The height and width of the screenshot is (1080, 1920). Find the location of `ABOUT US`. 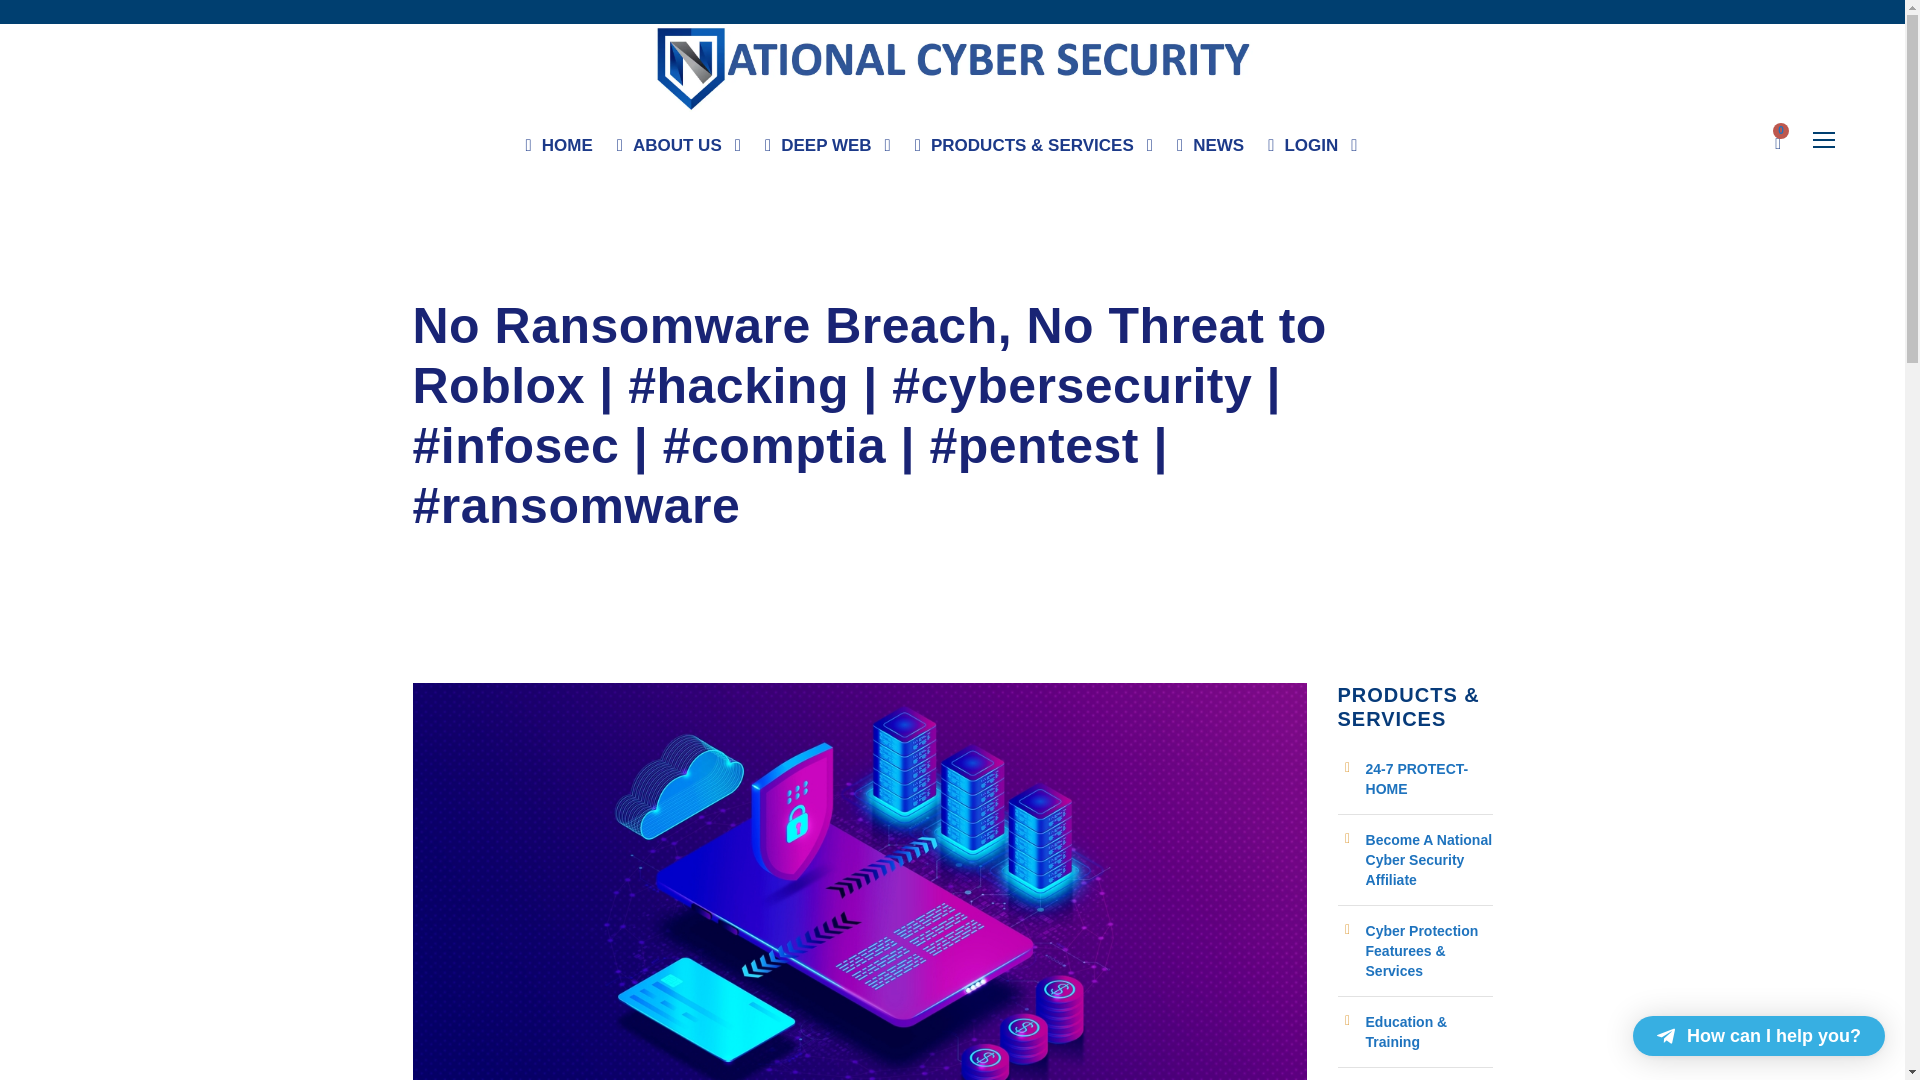

ABOUT US is located at coordinates (678, 150).